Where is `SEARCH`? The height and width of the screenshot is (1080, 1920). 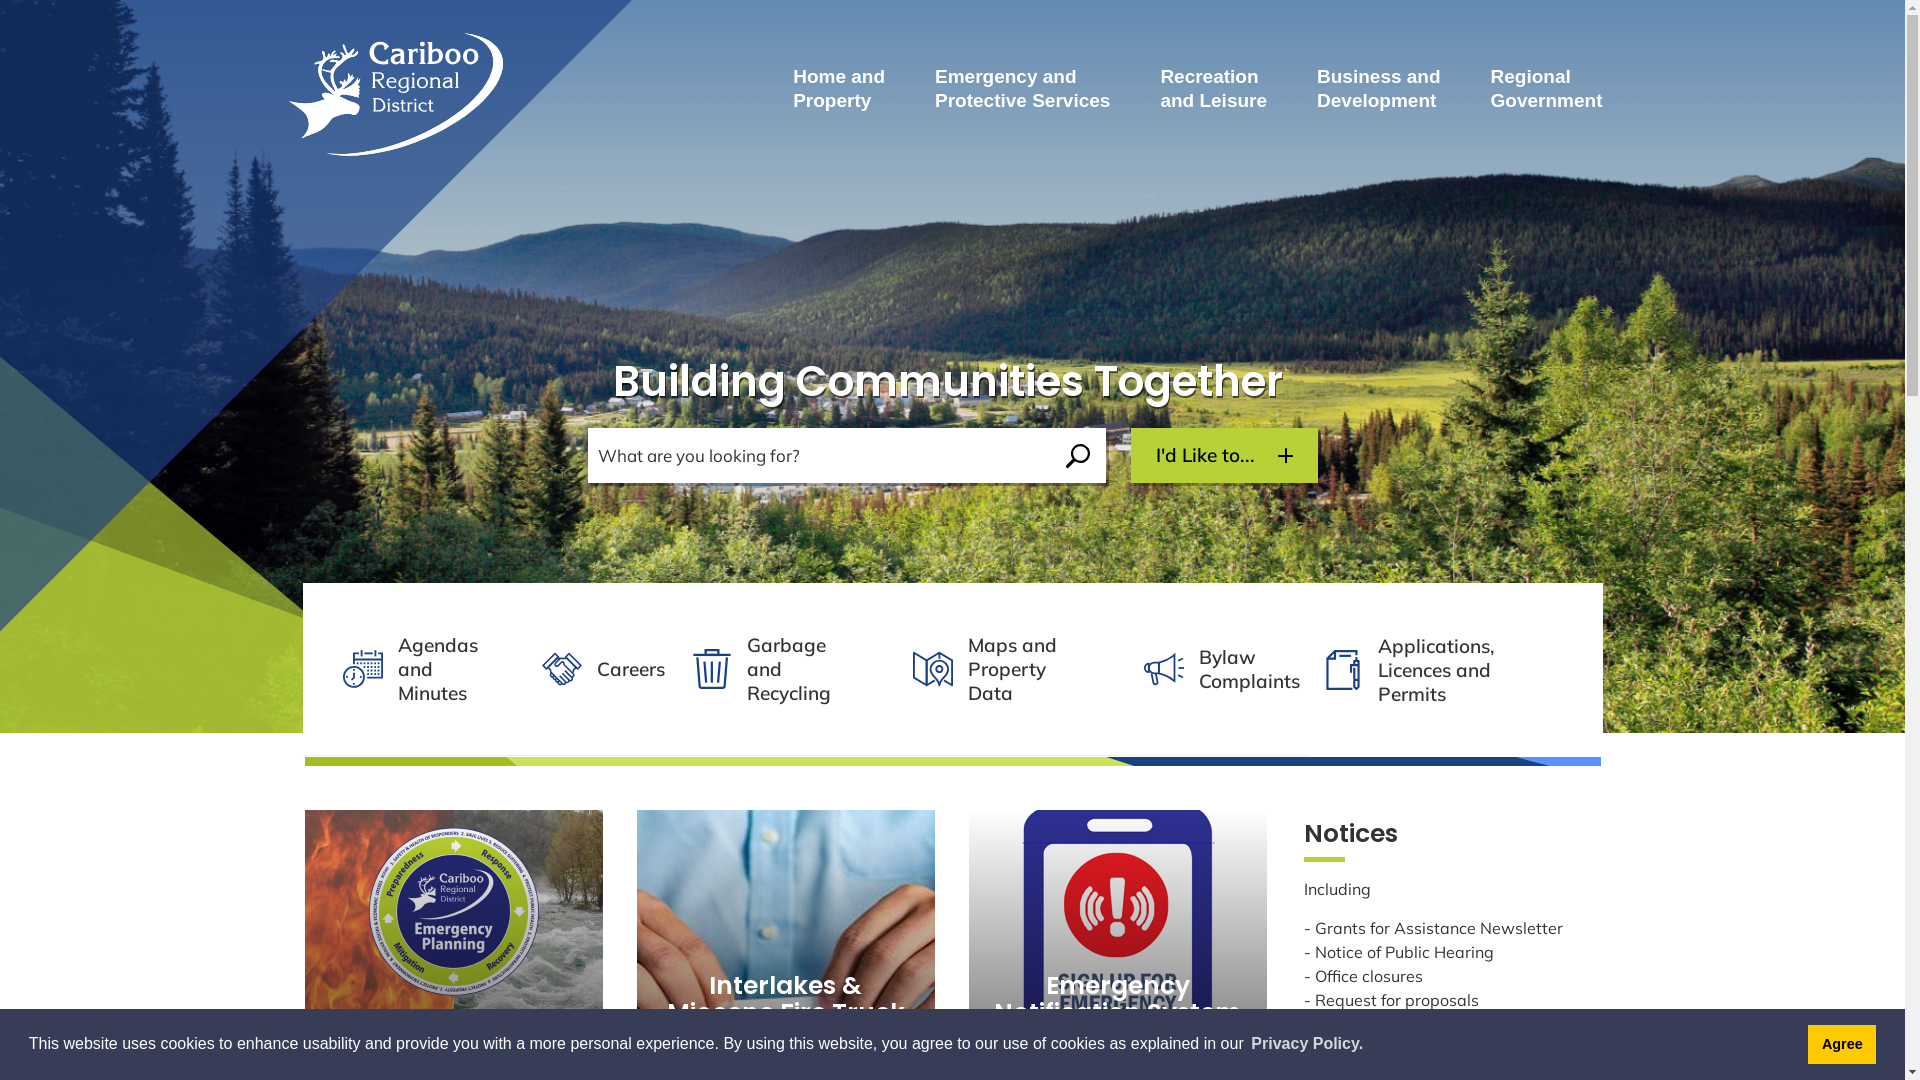 SEARCH is located at coordinates (1078, 456).